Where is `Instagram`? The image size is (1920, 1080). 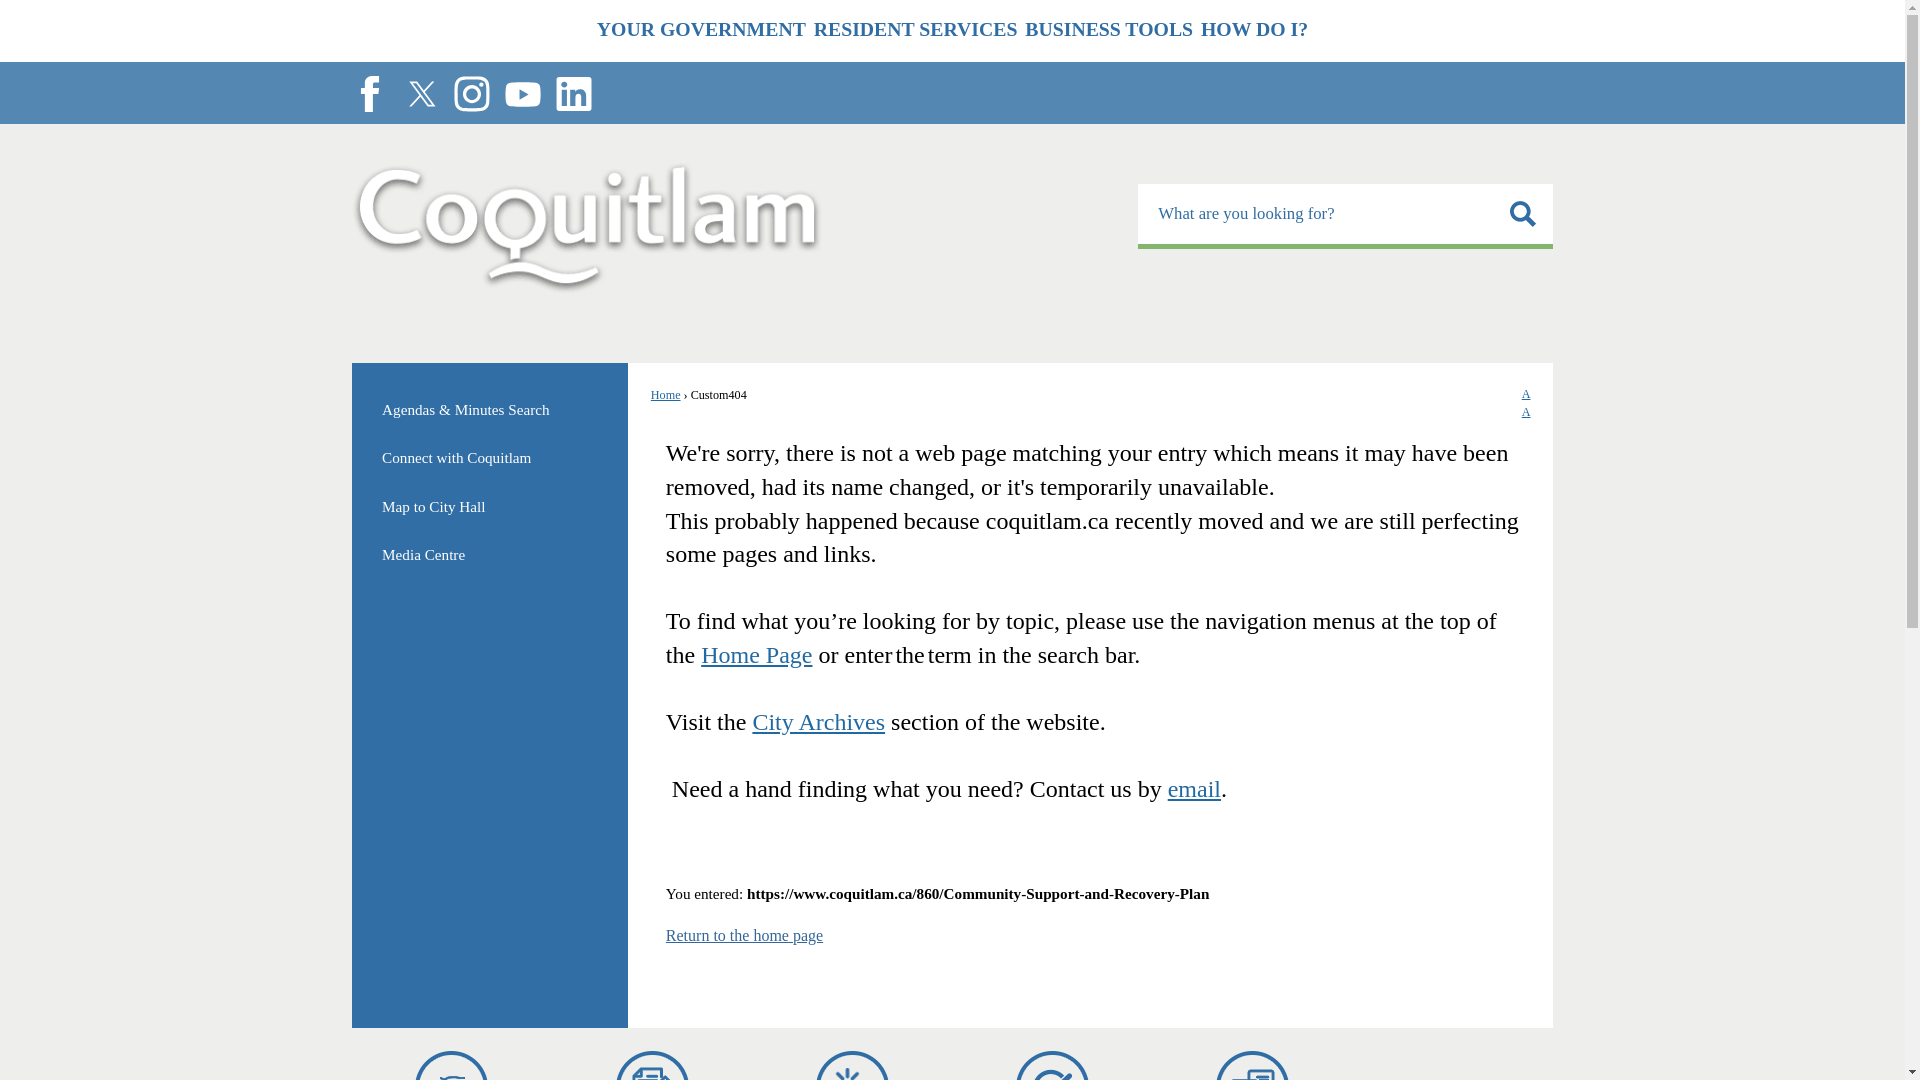
Instagram is located at coordinates (1346, 216).